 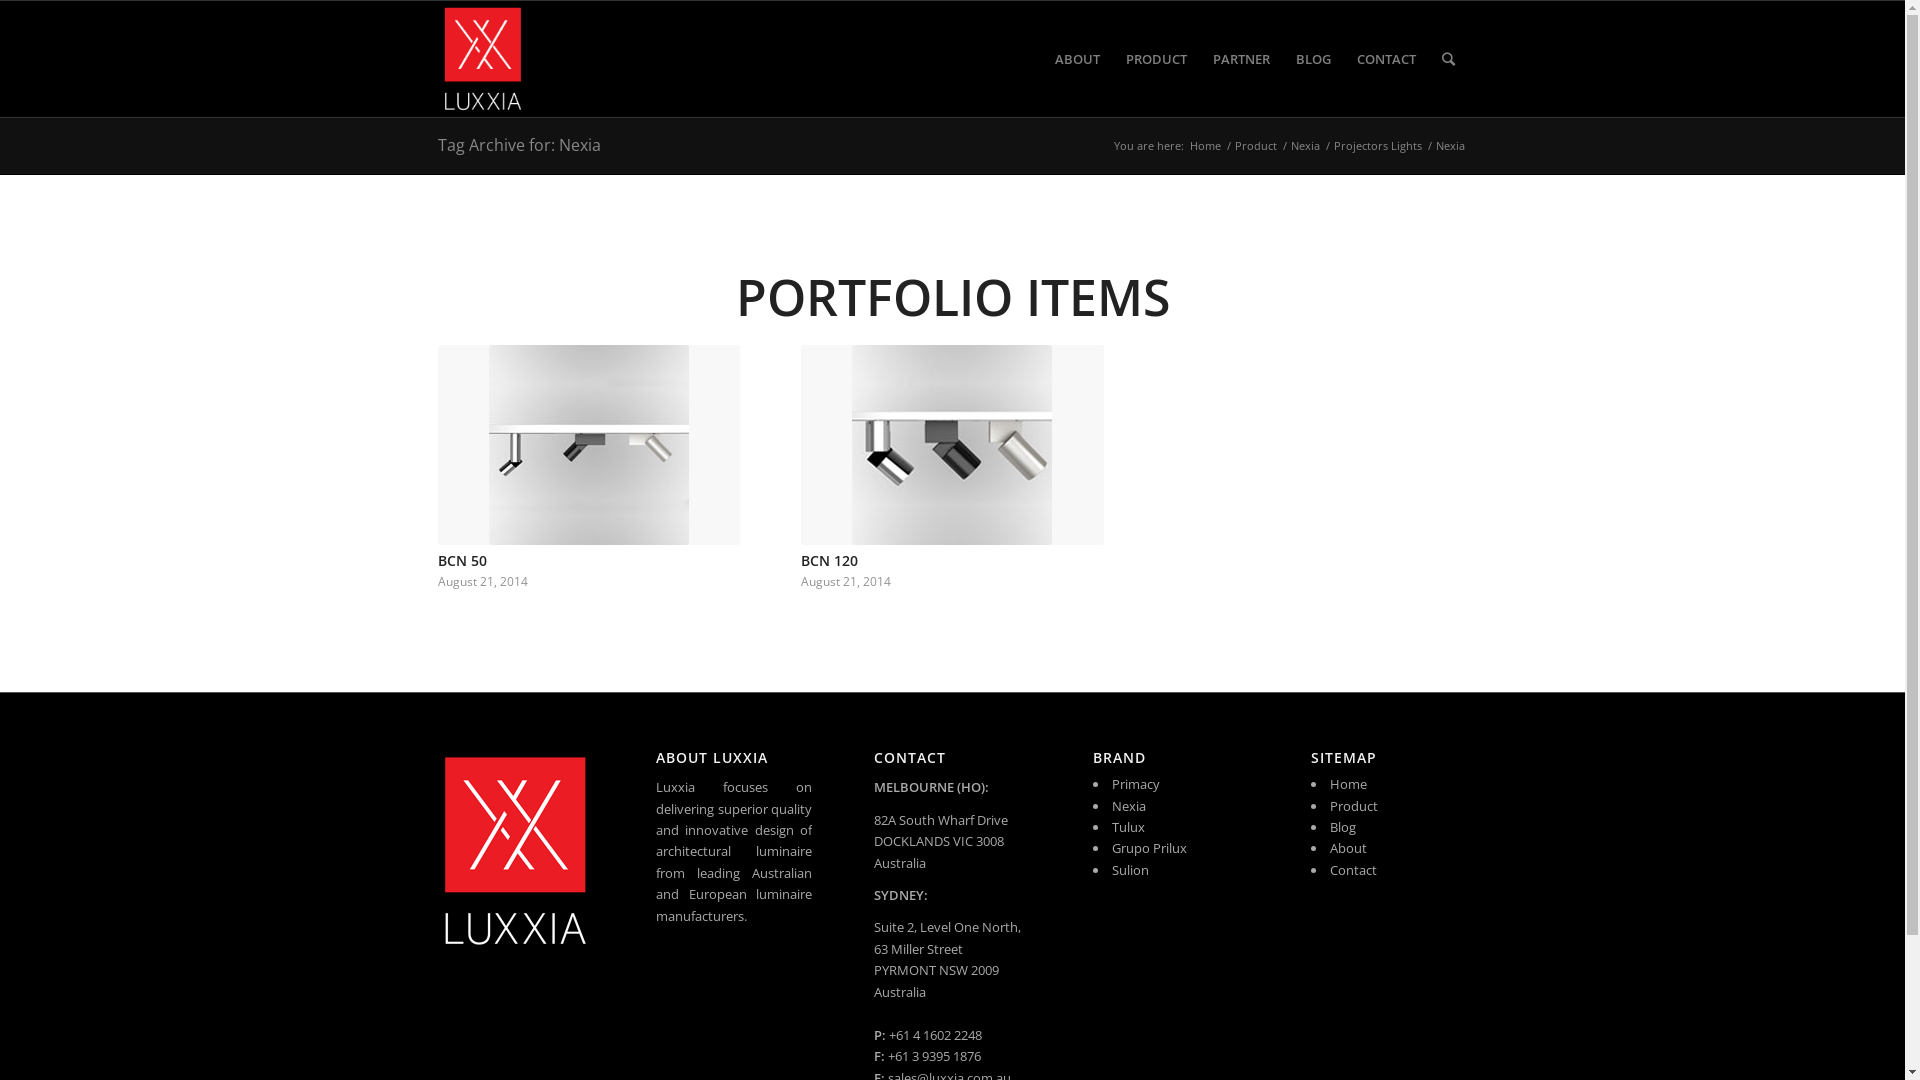 I want to click on Home, so click(x=1348, y=784).